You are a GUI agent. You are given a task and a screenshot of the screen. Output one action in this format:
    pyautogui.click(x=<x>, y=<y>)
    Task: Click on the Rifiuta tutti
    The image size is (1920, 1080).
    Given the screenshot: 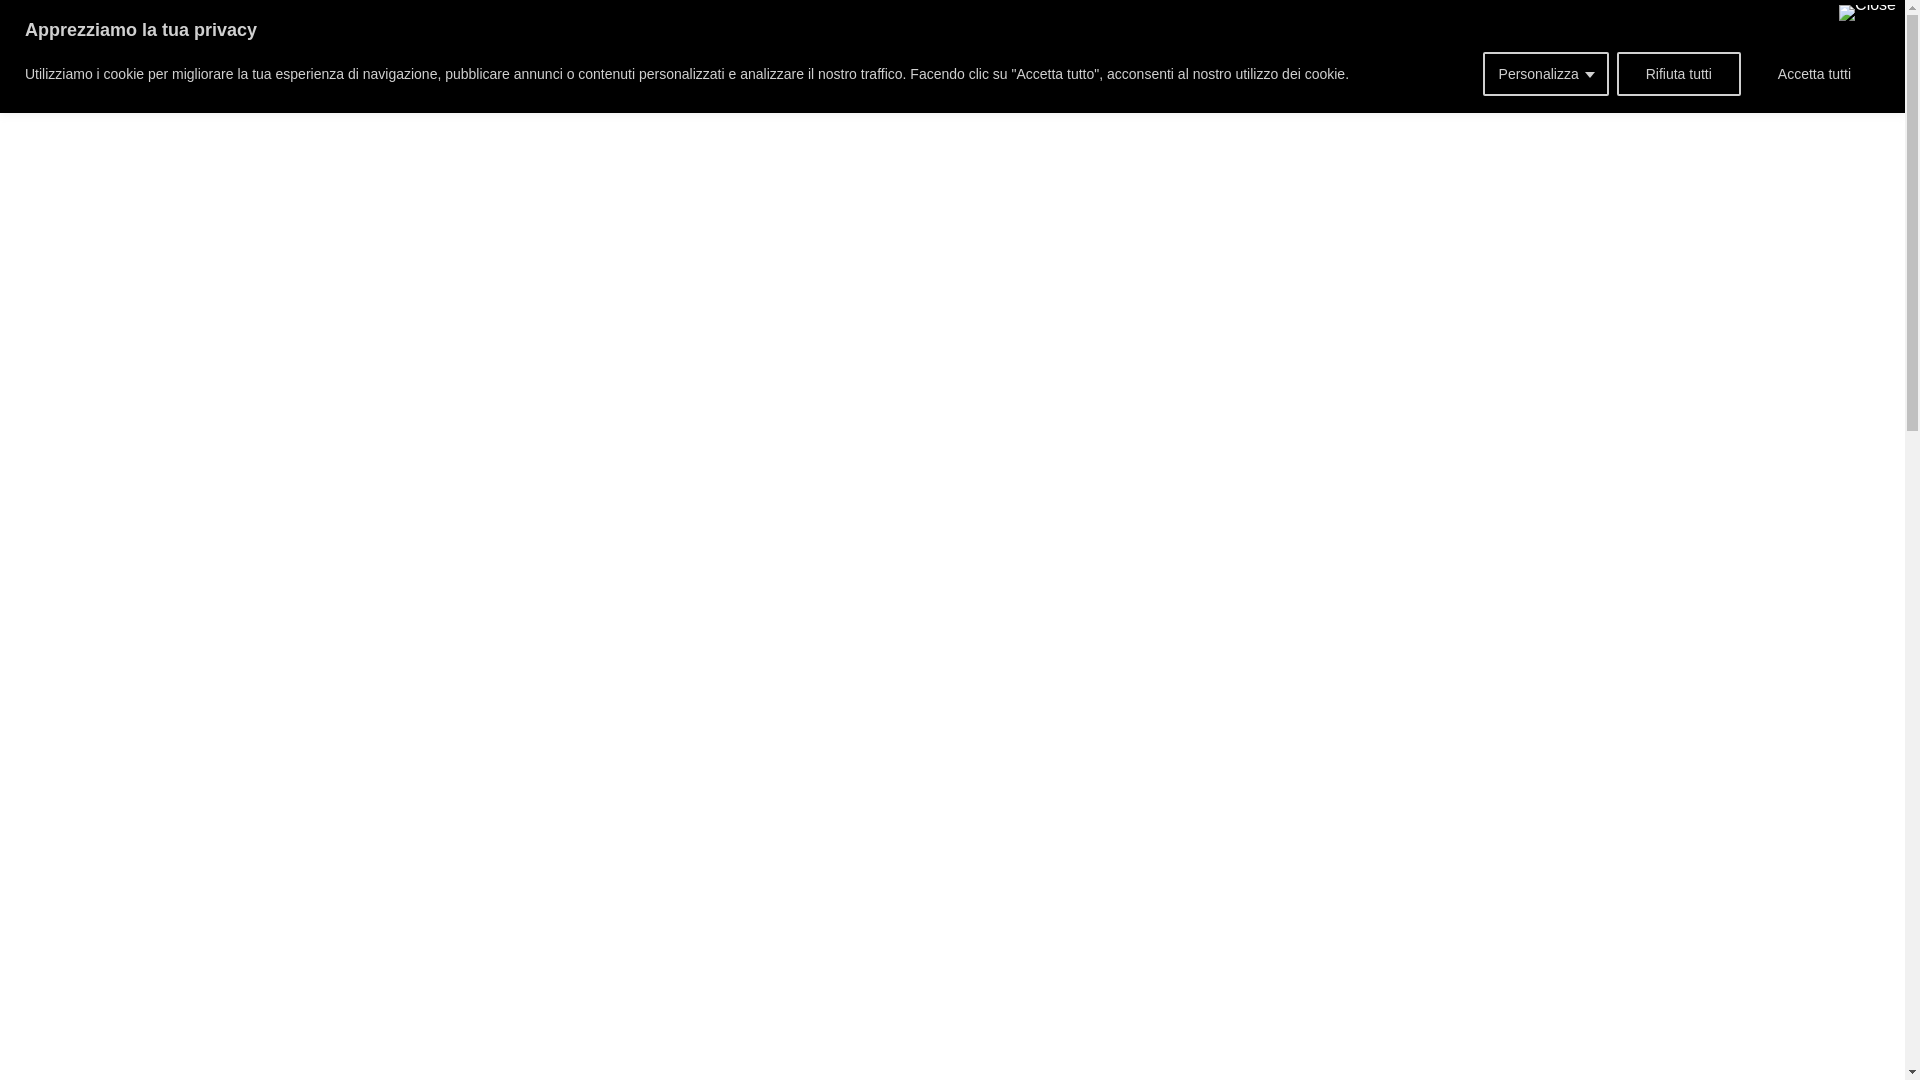 What is the action you would take?
    pyautogui.click(x=1678, y=74)
    